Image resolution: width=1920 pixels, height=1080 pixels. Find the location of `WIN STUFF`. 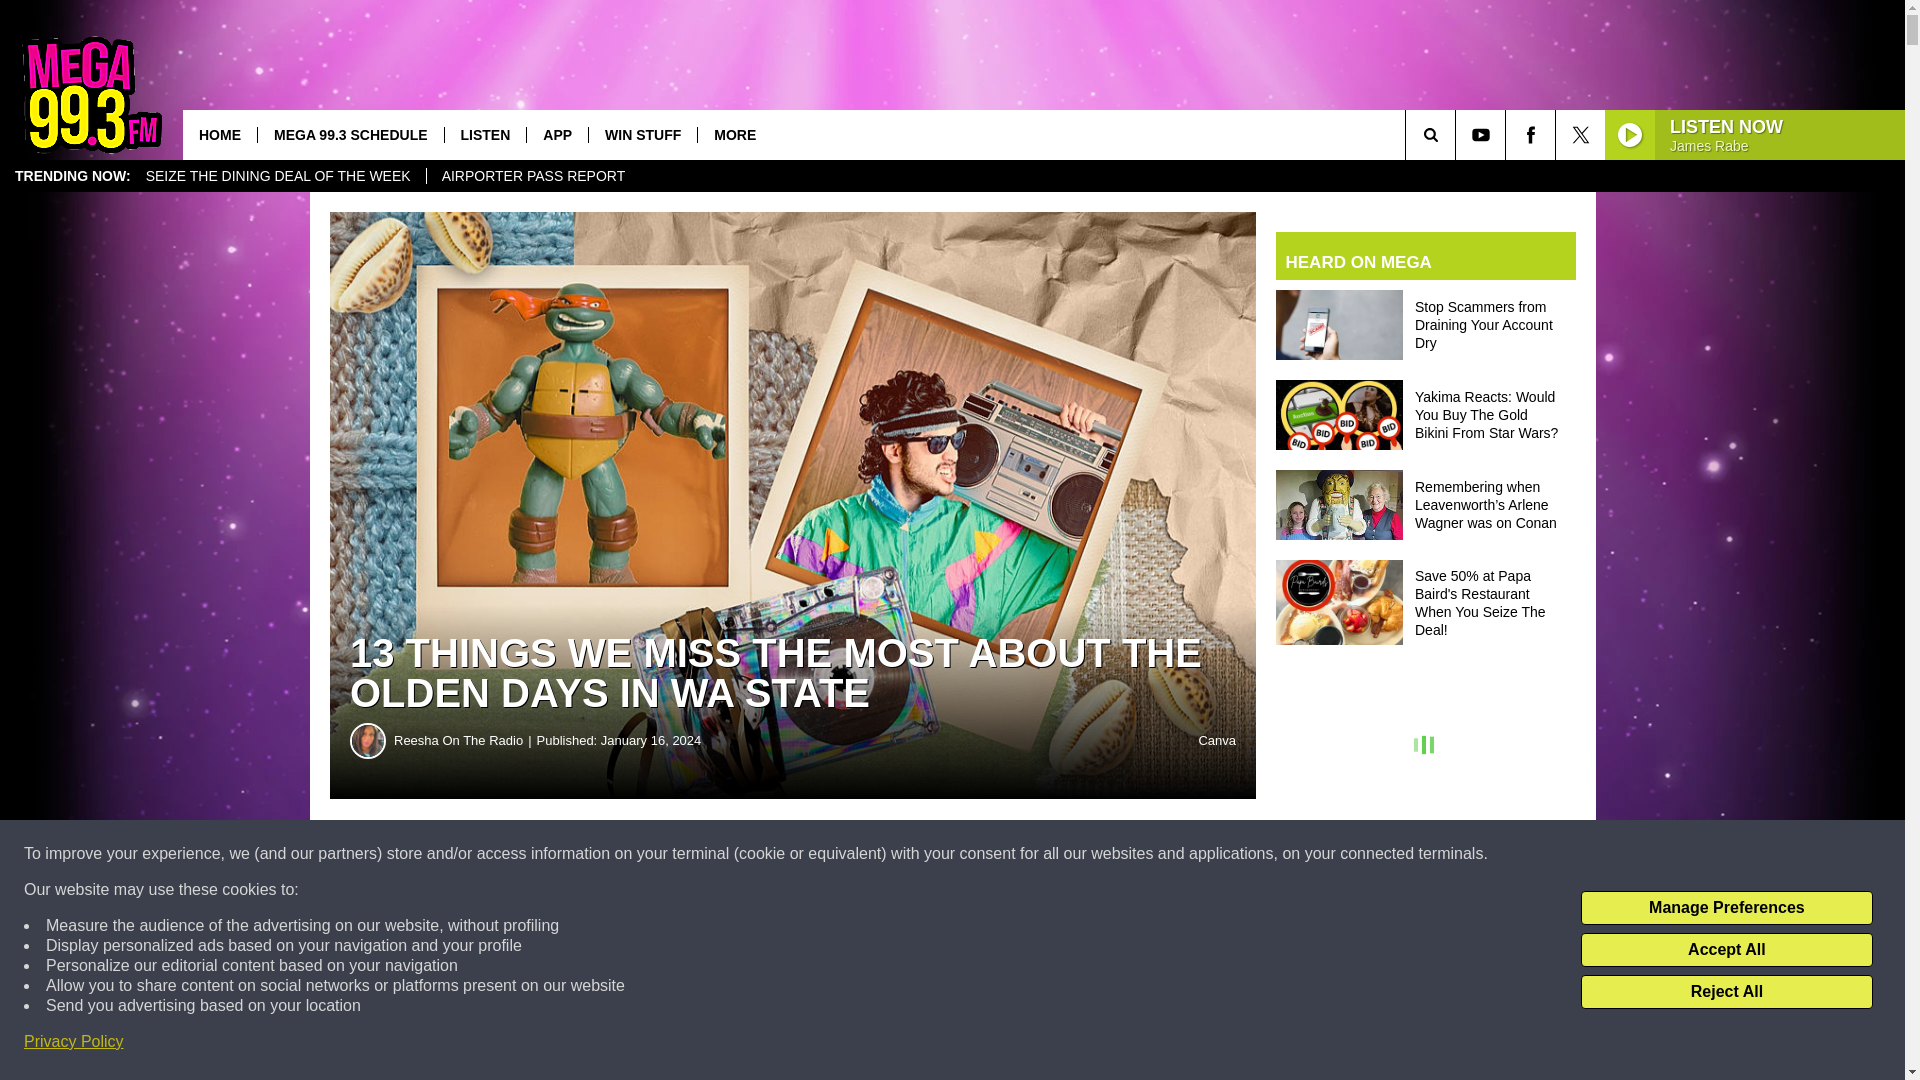

WIN STUFF is located at coordinates (642, 134).